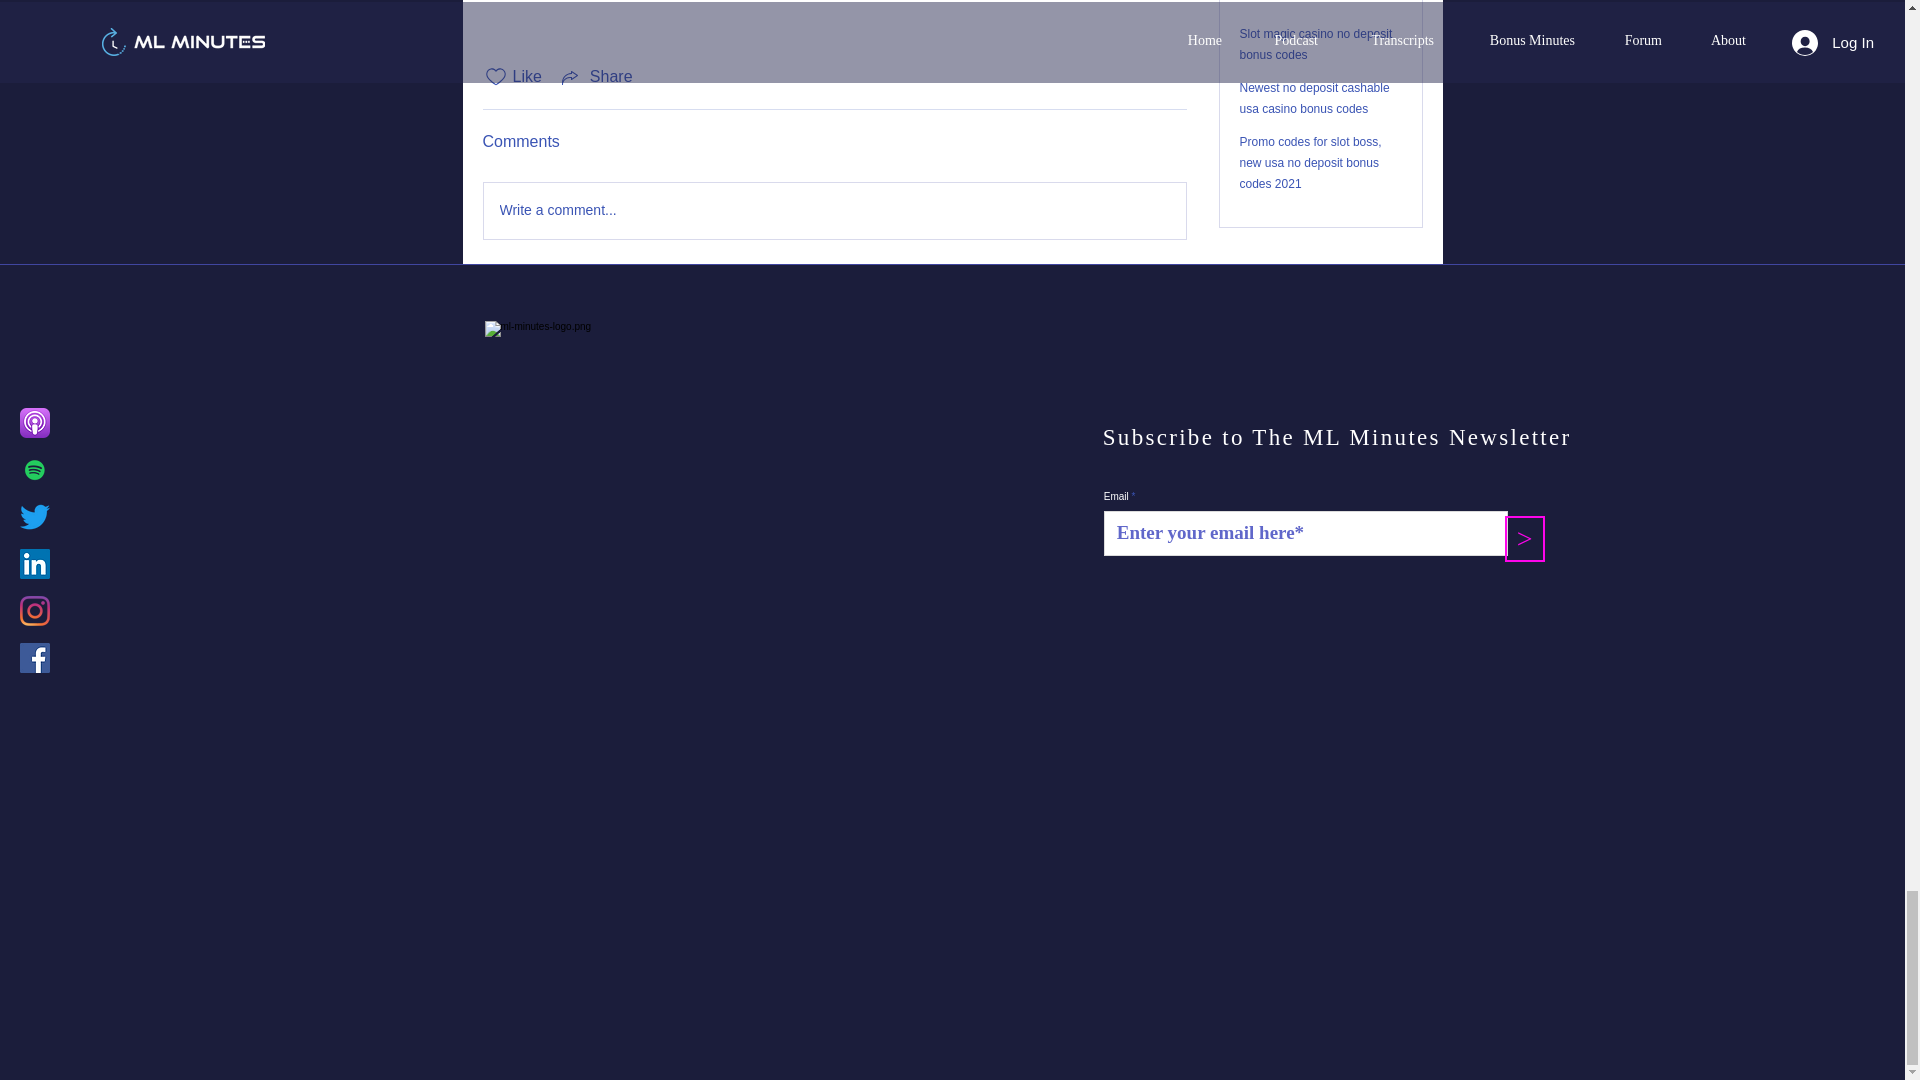 The height and width of the screenshot is (1080, 1920). I want to click on Share, so click(596, 76).